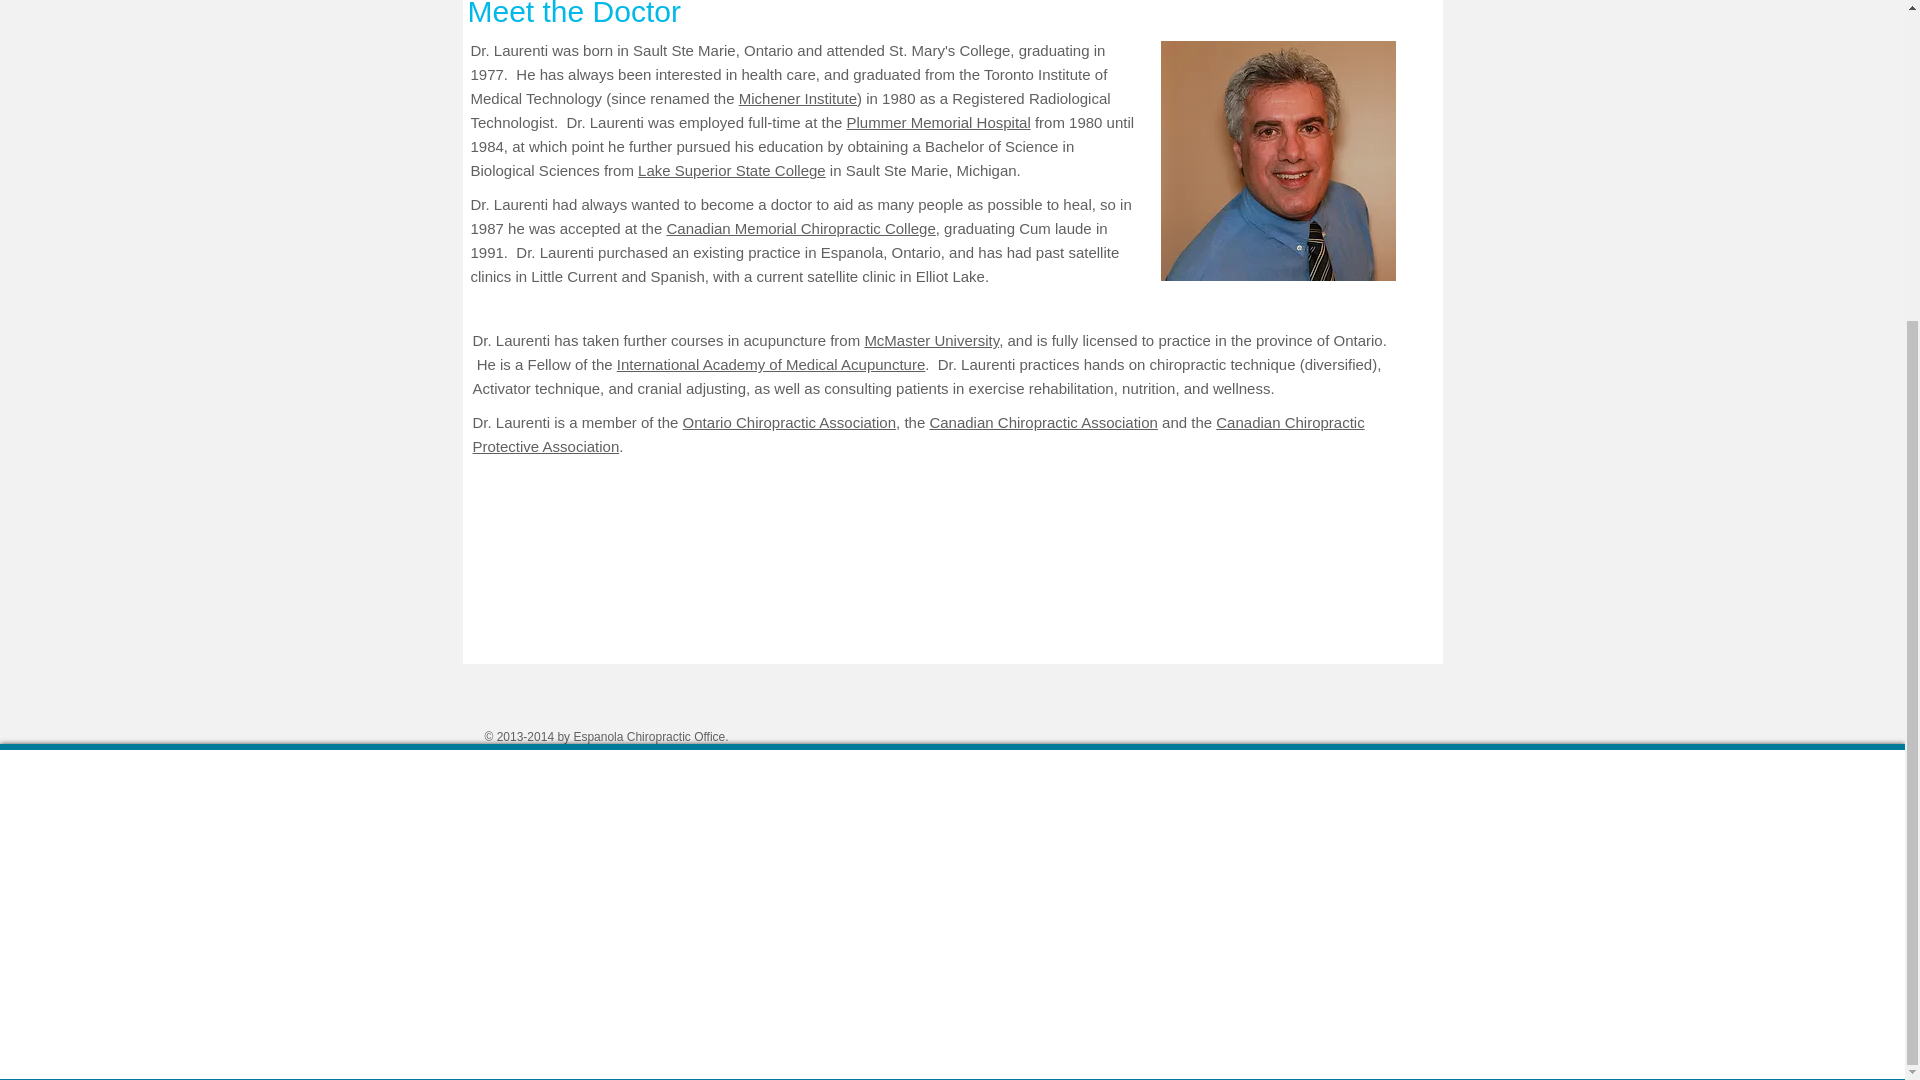 This screenshot has height=1080, width=1920. I want to click on Canadian Chiropractic Association, so click(1043, 422).